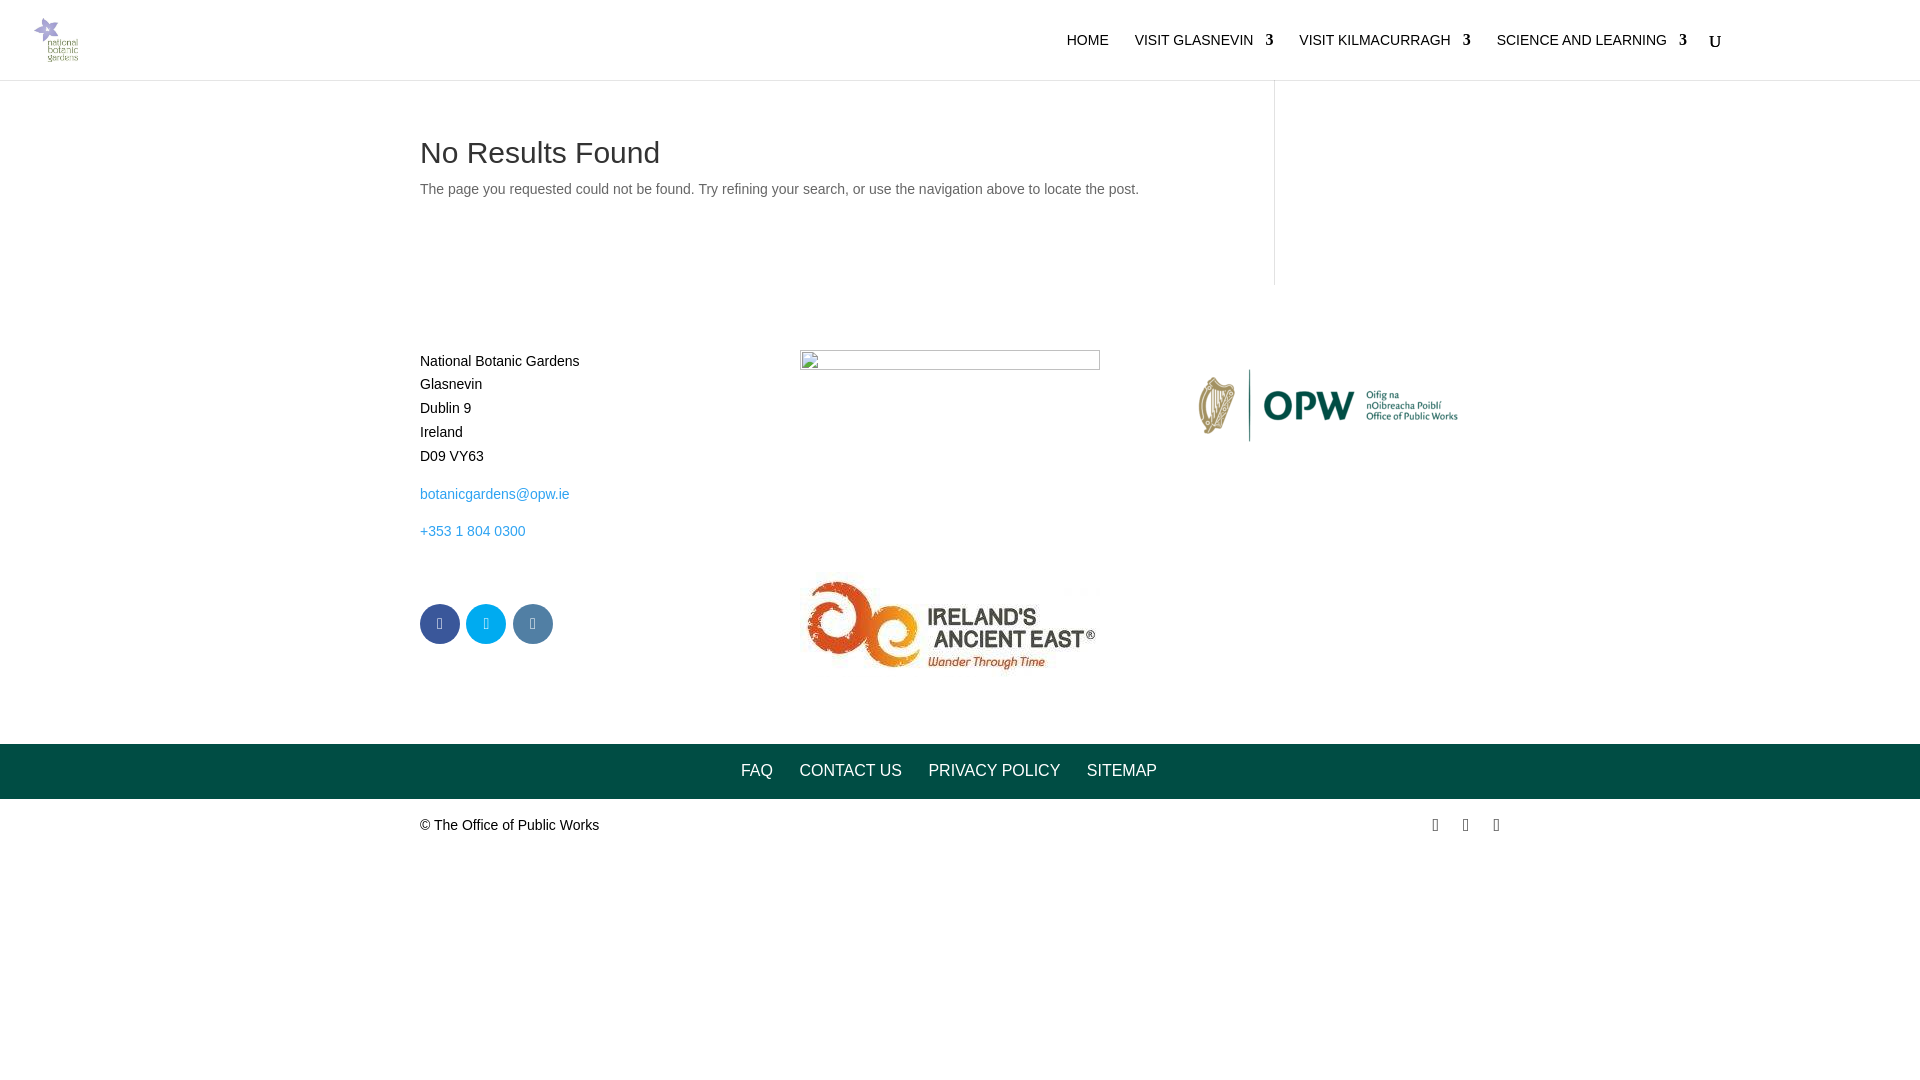  Describe the element at coordinates (1204, 56) in the screenshot. I see `VISIT GLASNEVIN` at that location.